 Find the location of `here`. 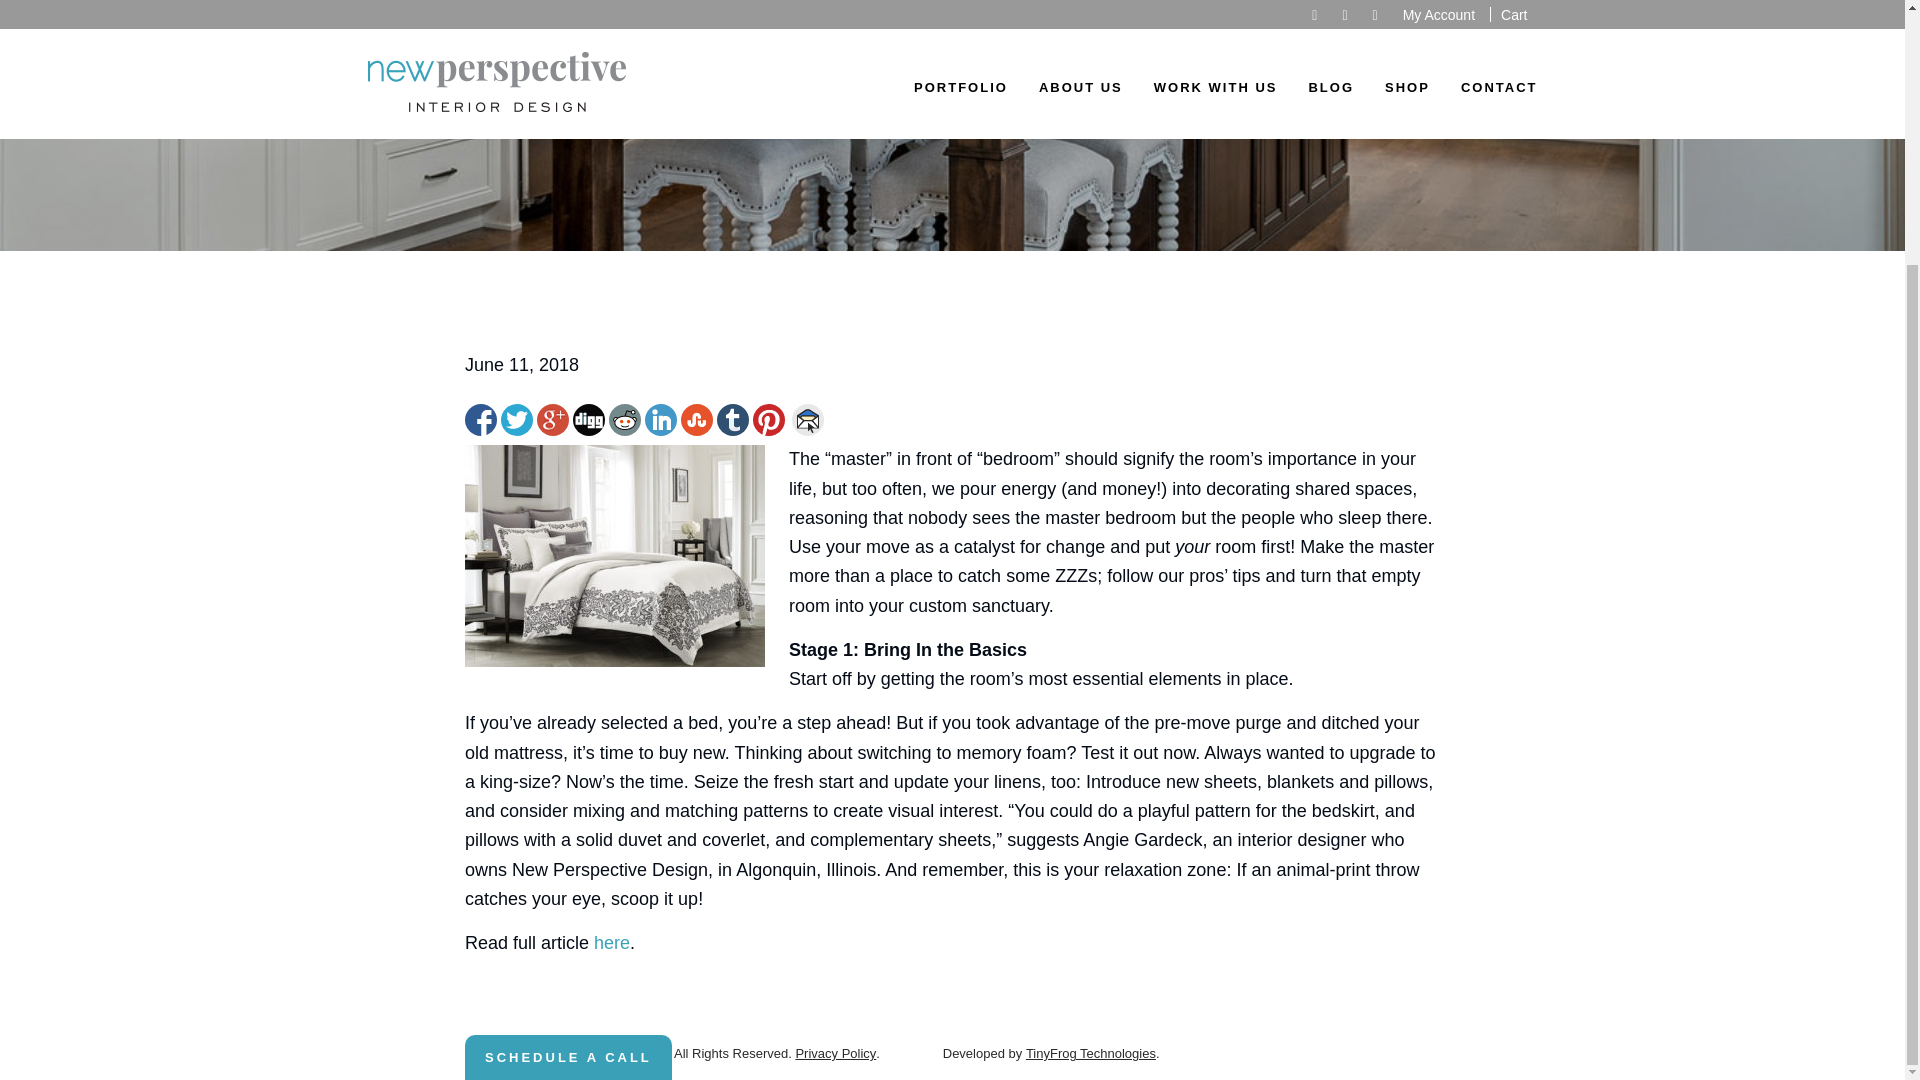

here is located at coordinates (611, 942).